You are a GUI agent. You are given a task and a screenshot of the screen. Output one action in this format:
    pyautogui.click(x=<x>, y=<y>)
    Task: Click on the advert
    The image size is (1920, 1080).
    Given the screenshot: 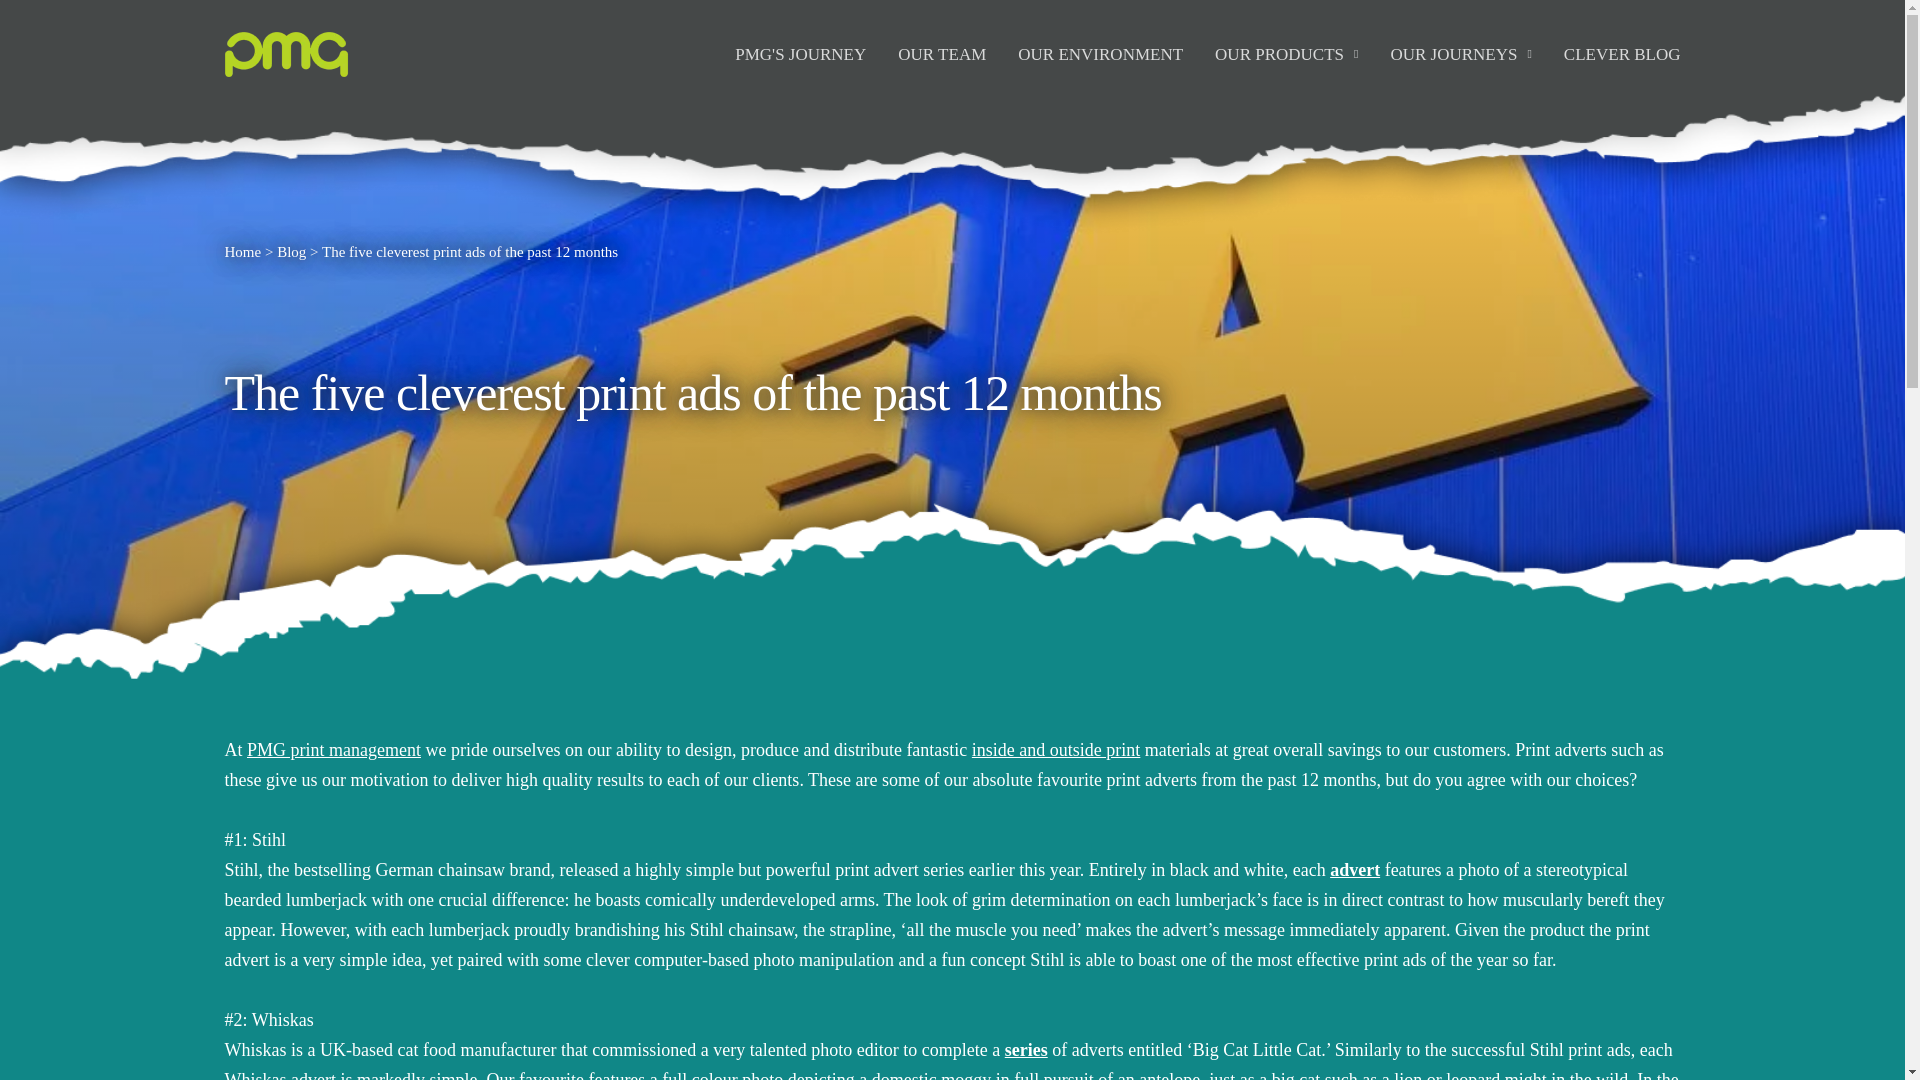 What is the action you would take?
    pyautogui.click(x=1355, y=870)
    